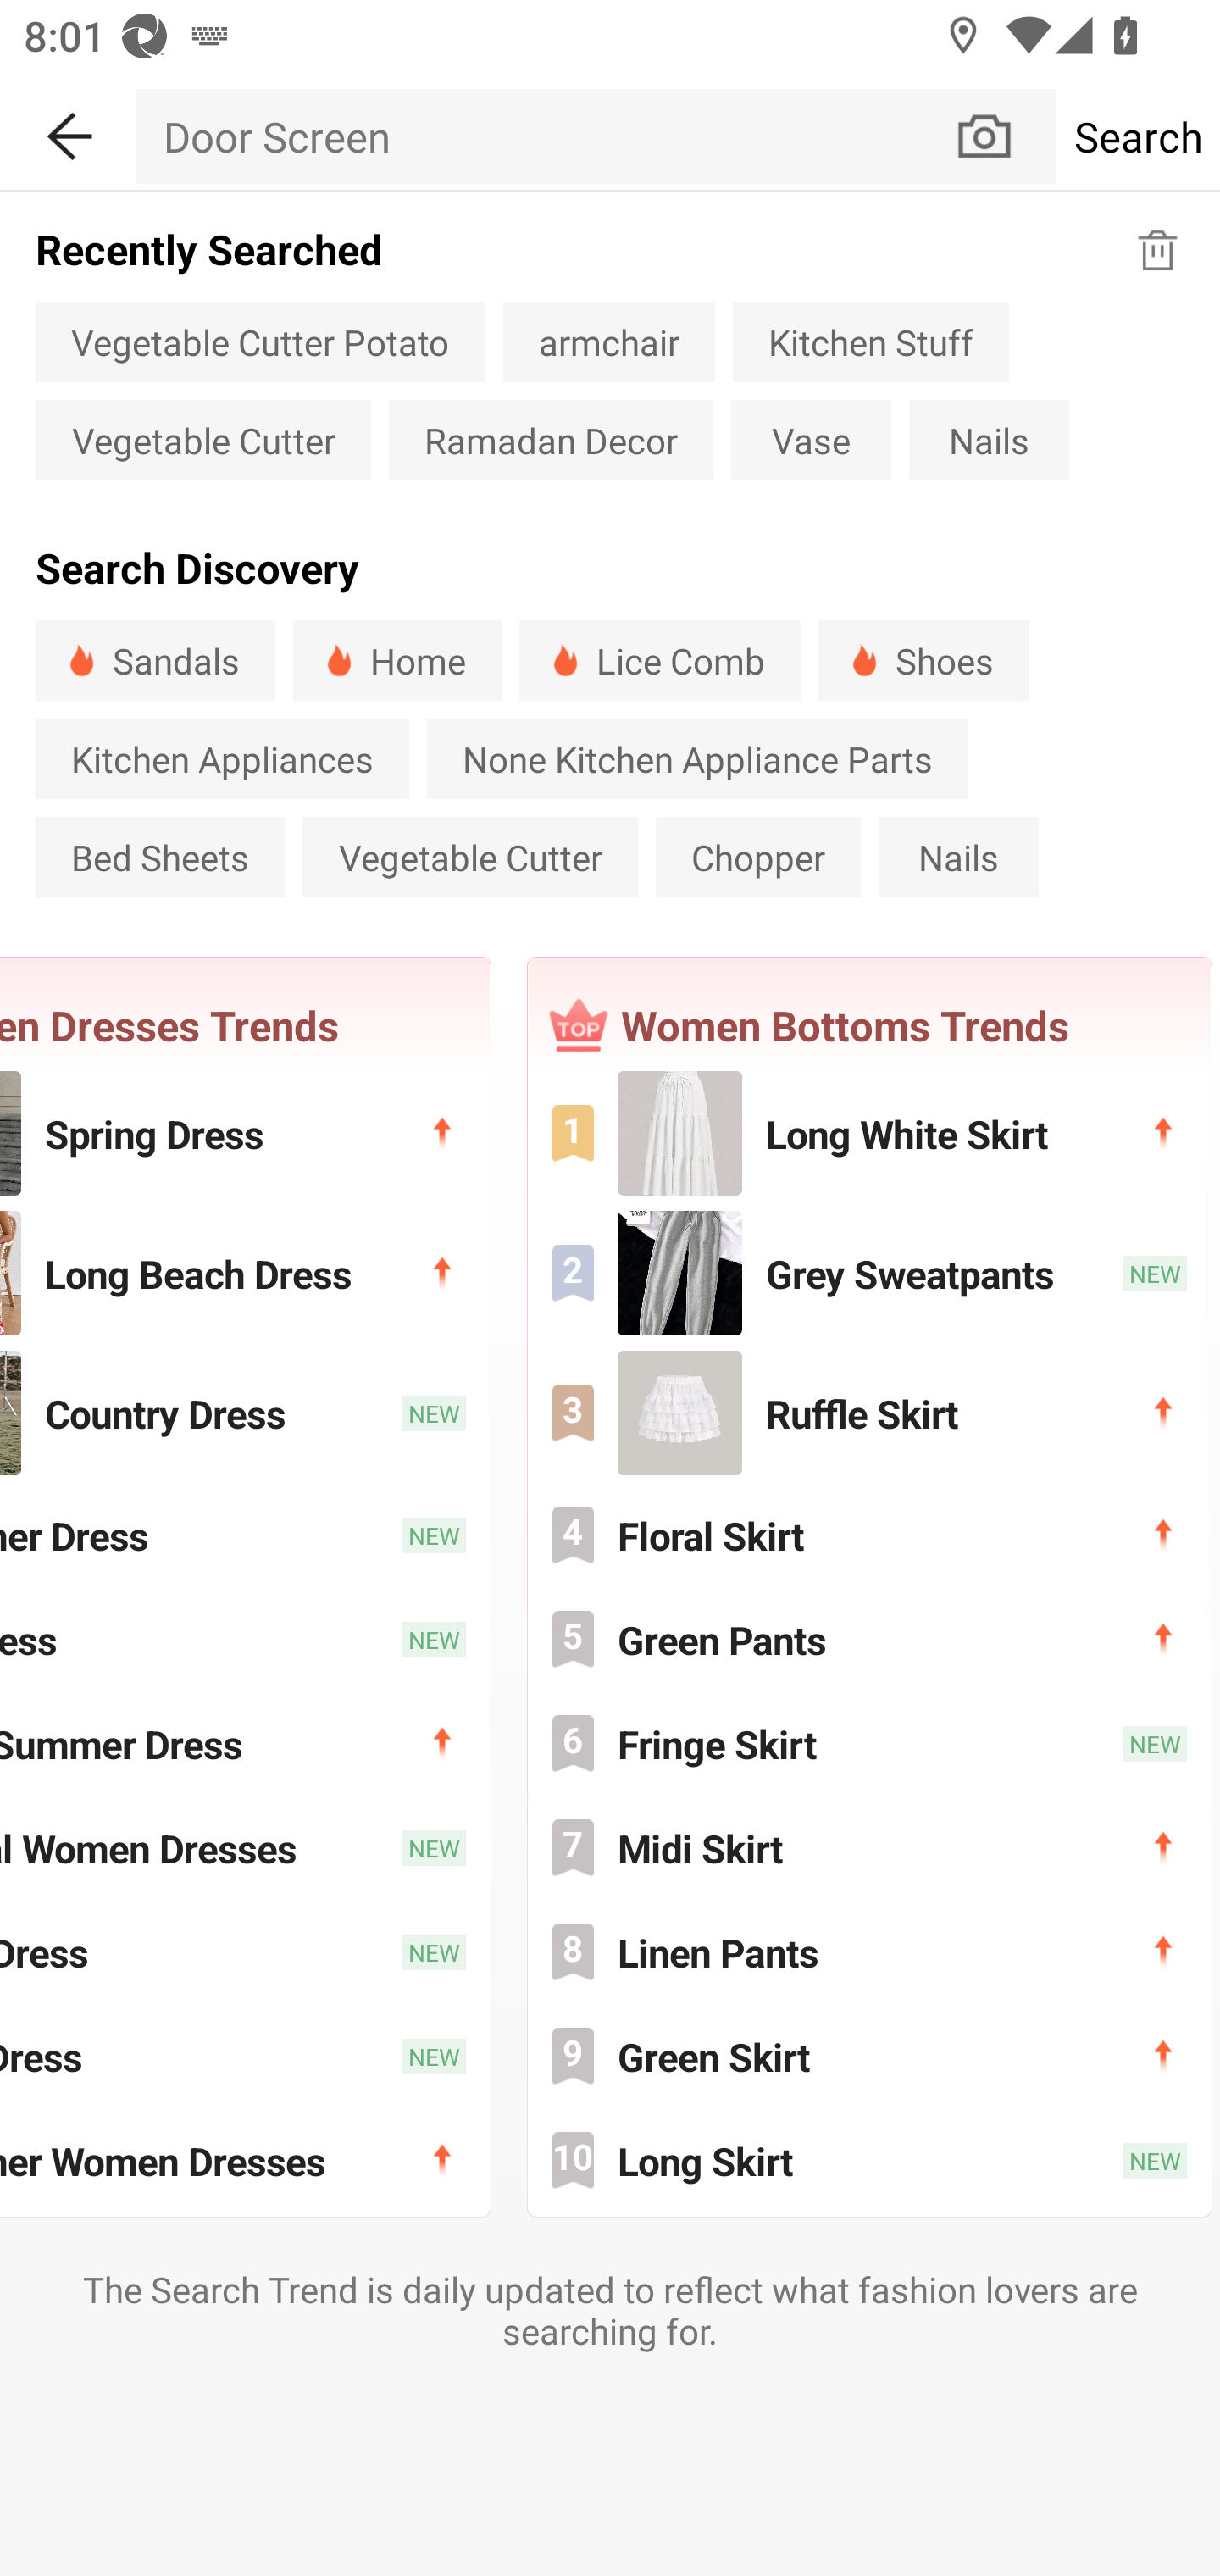 This screenshot has height=2576, width=1220. I want to click on Lice Comb, so click(659, 660).